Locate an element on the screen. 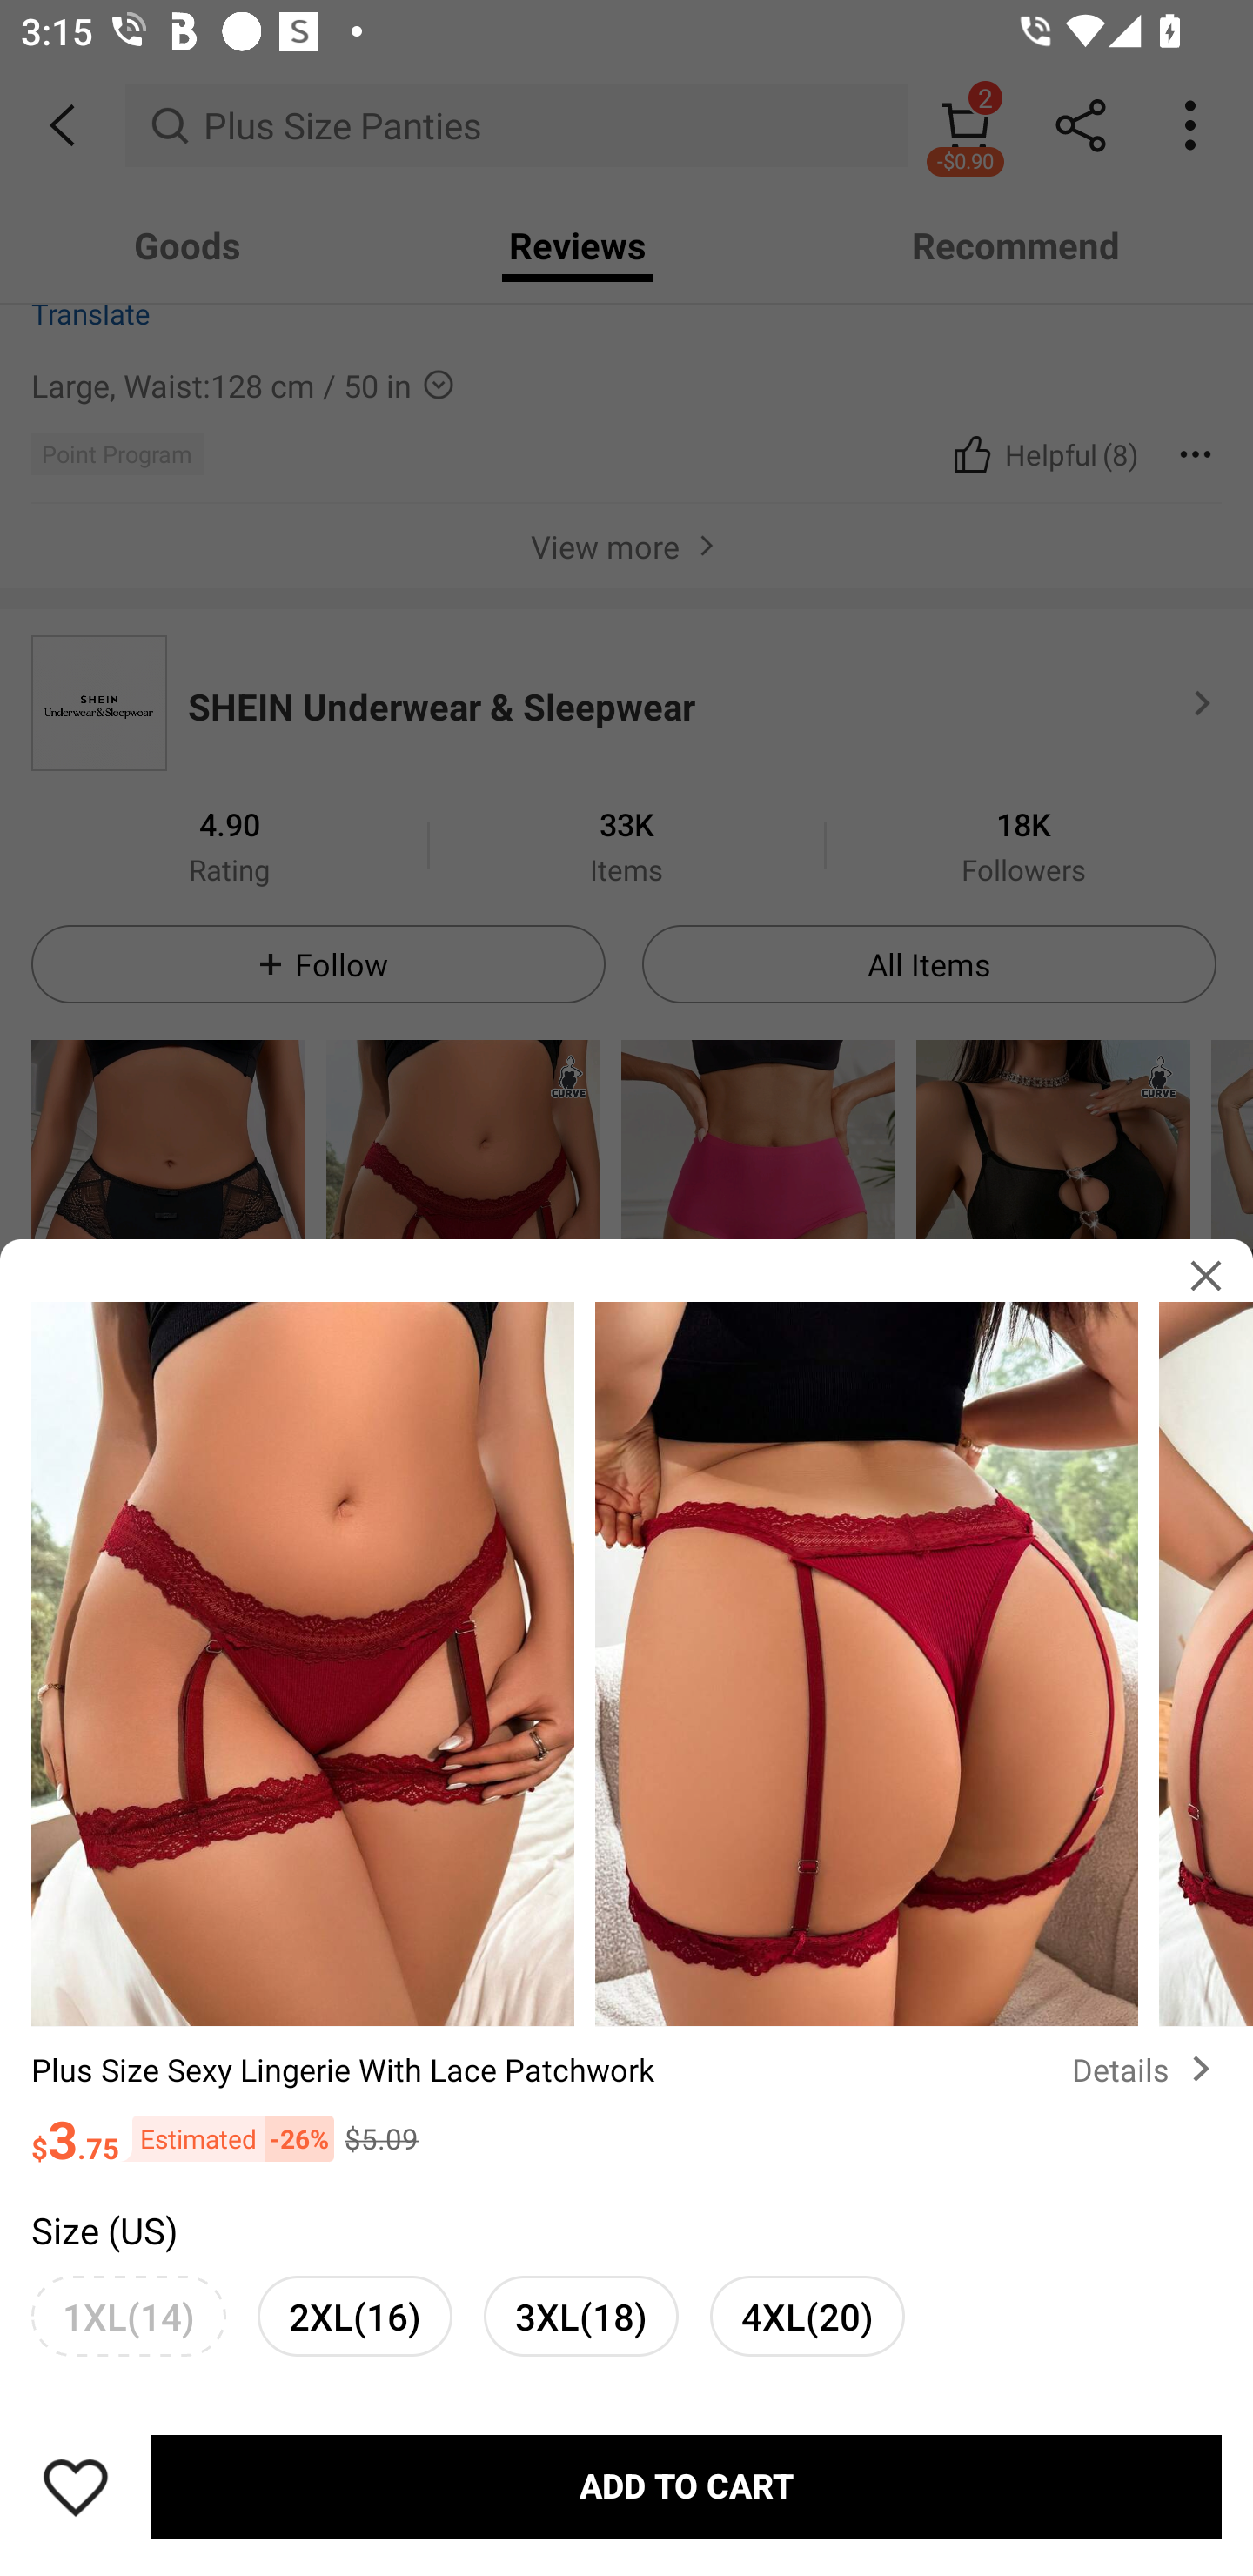  Size (US) is located at coordinates (104, 2230).